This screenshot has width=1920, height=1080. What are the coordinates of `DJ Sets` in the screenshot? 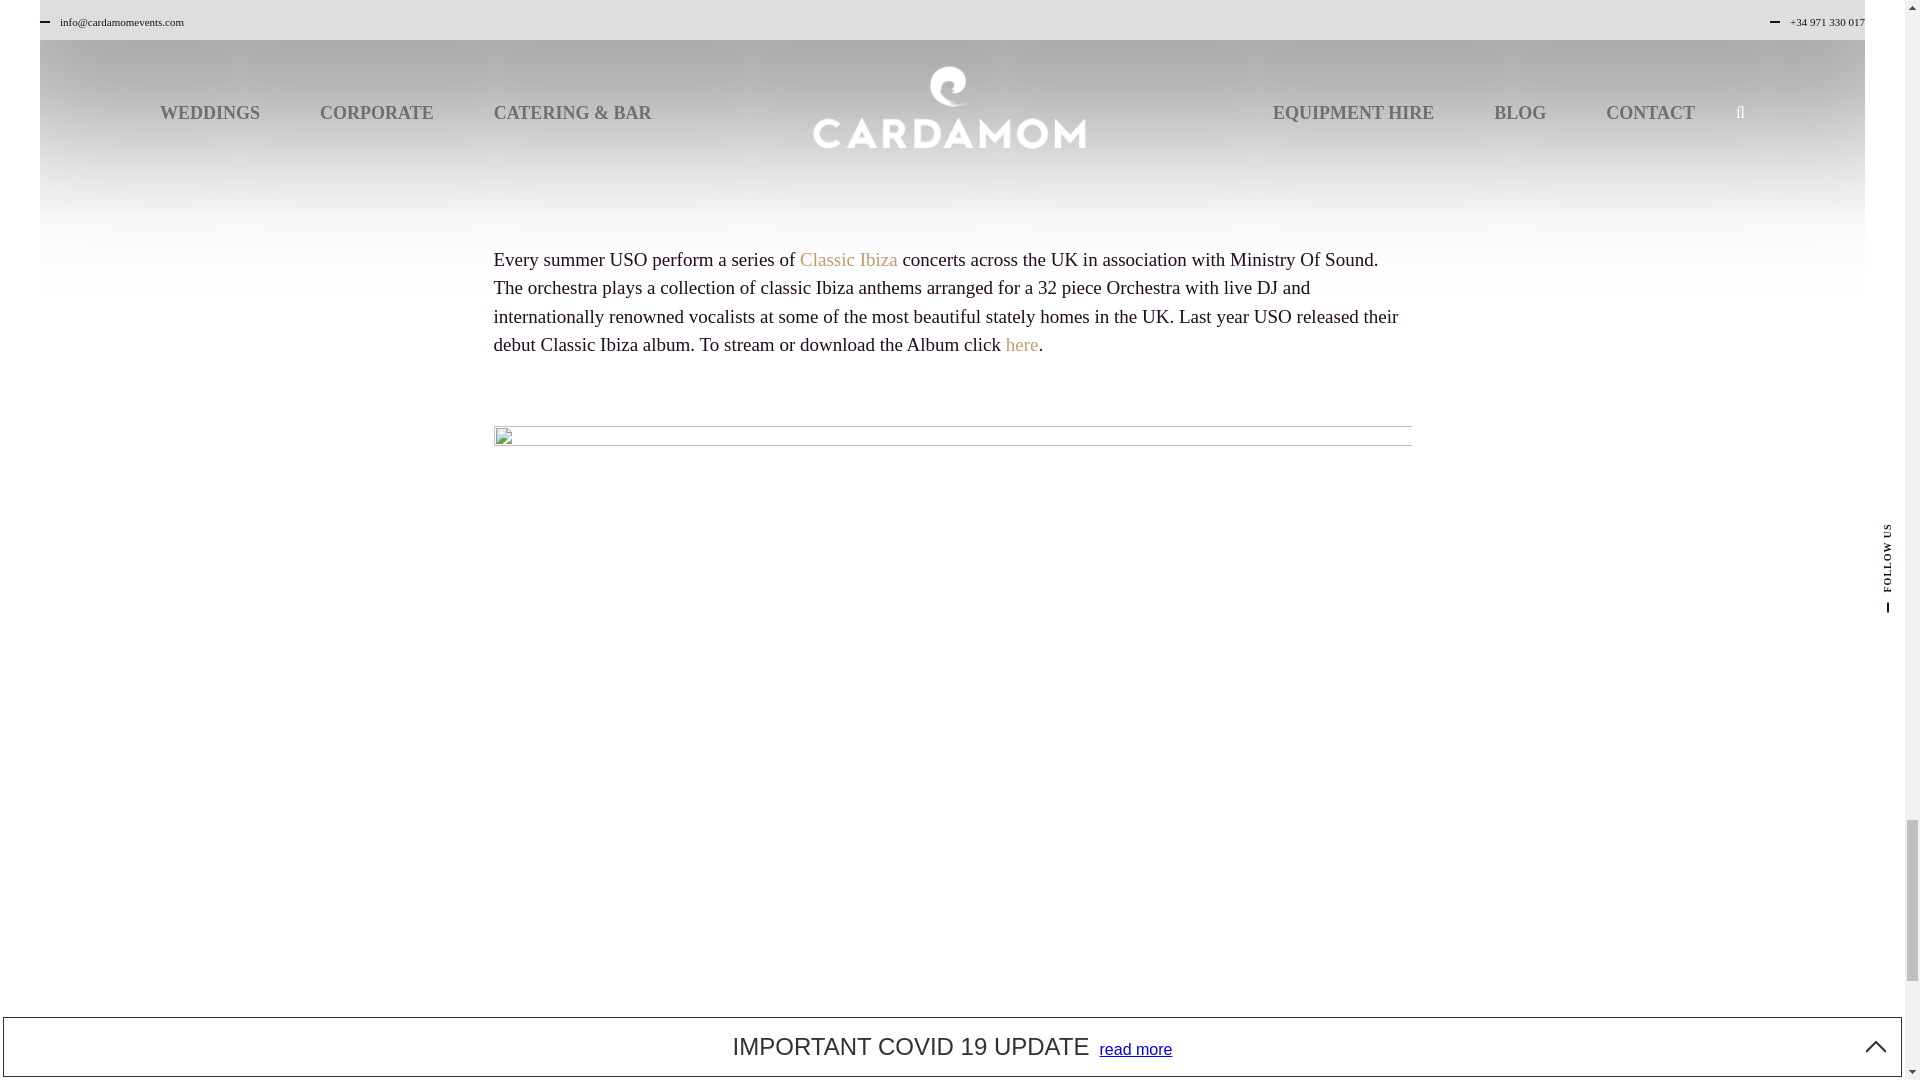 It's located at (929, 1070).